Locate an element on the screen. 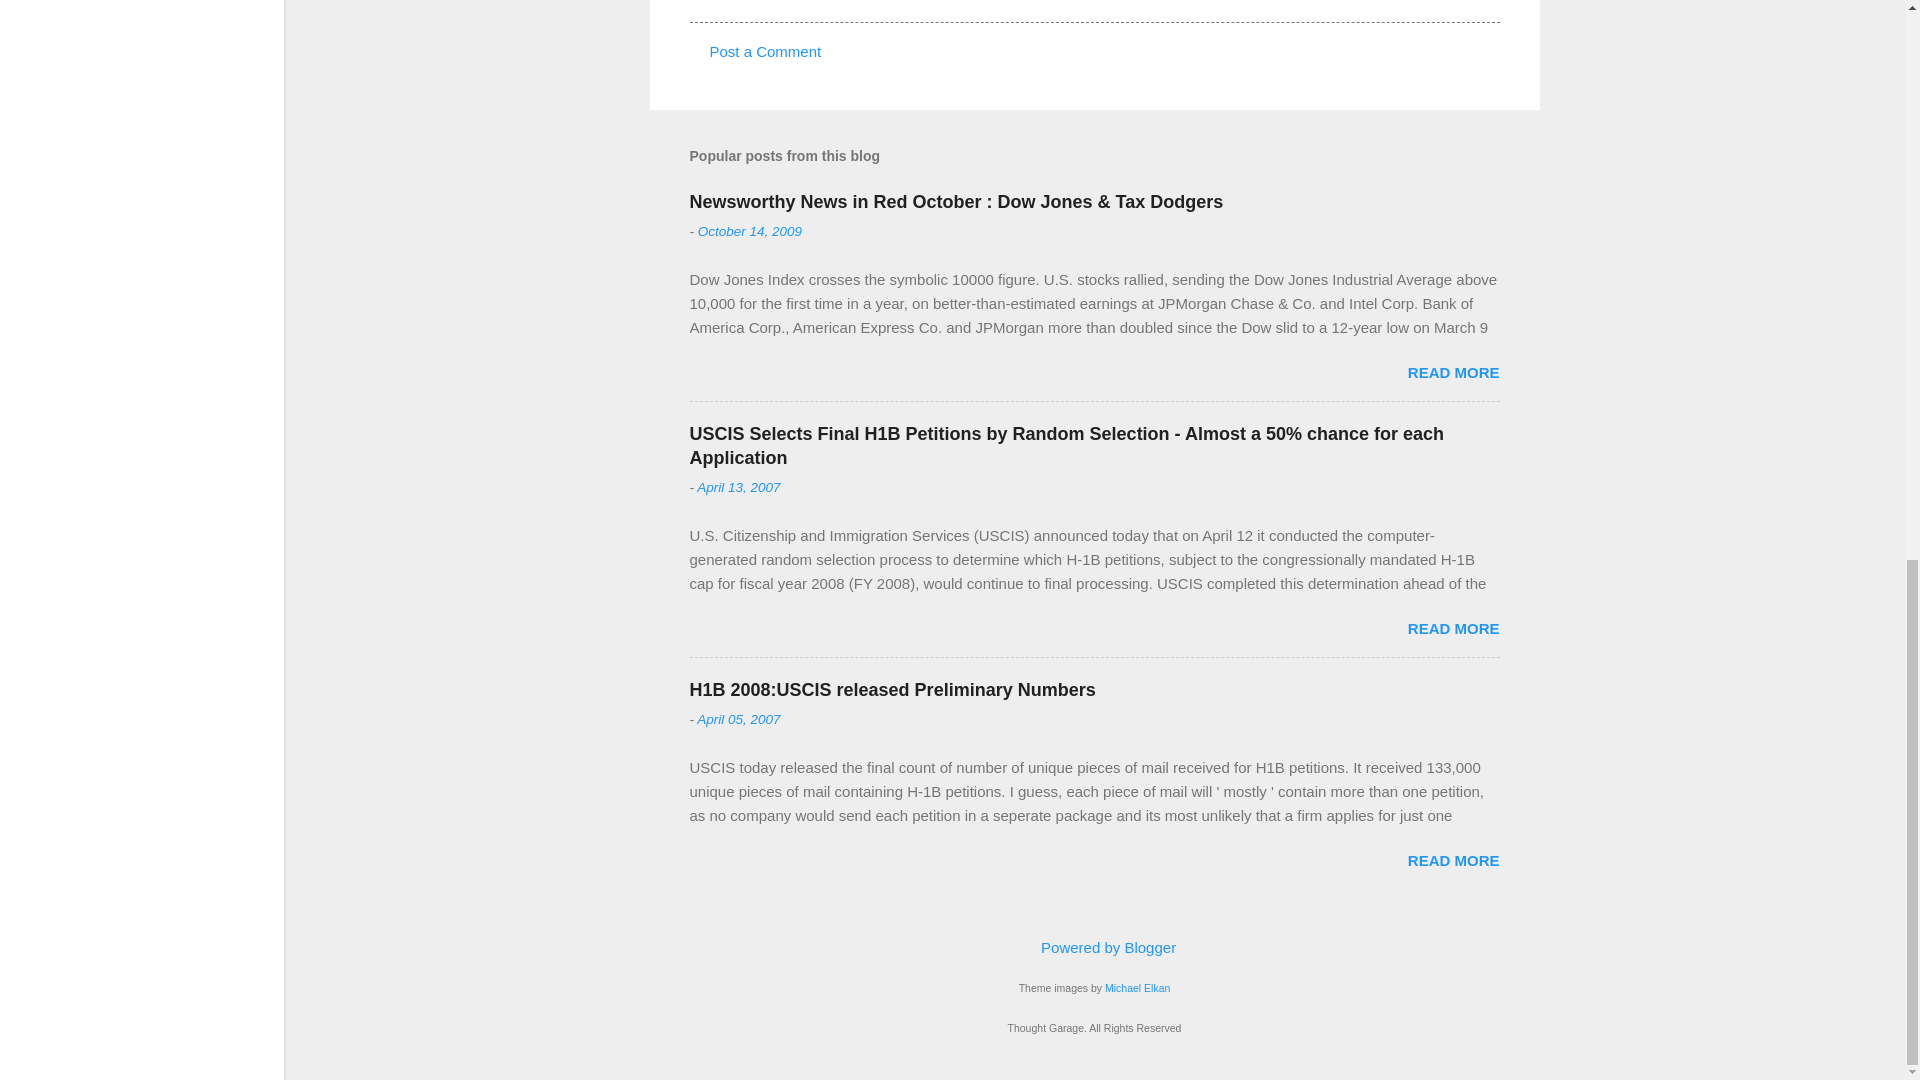 The image size is (1920, 1080). April 13, 2007 is located at coordinates (738, 486).